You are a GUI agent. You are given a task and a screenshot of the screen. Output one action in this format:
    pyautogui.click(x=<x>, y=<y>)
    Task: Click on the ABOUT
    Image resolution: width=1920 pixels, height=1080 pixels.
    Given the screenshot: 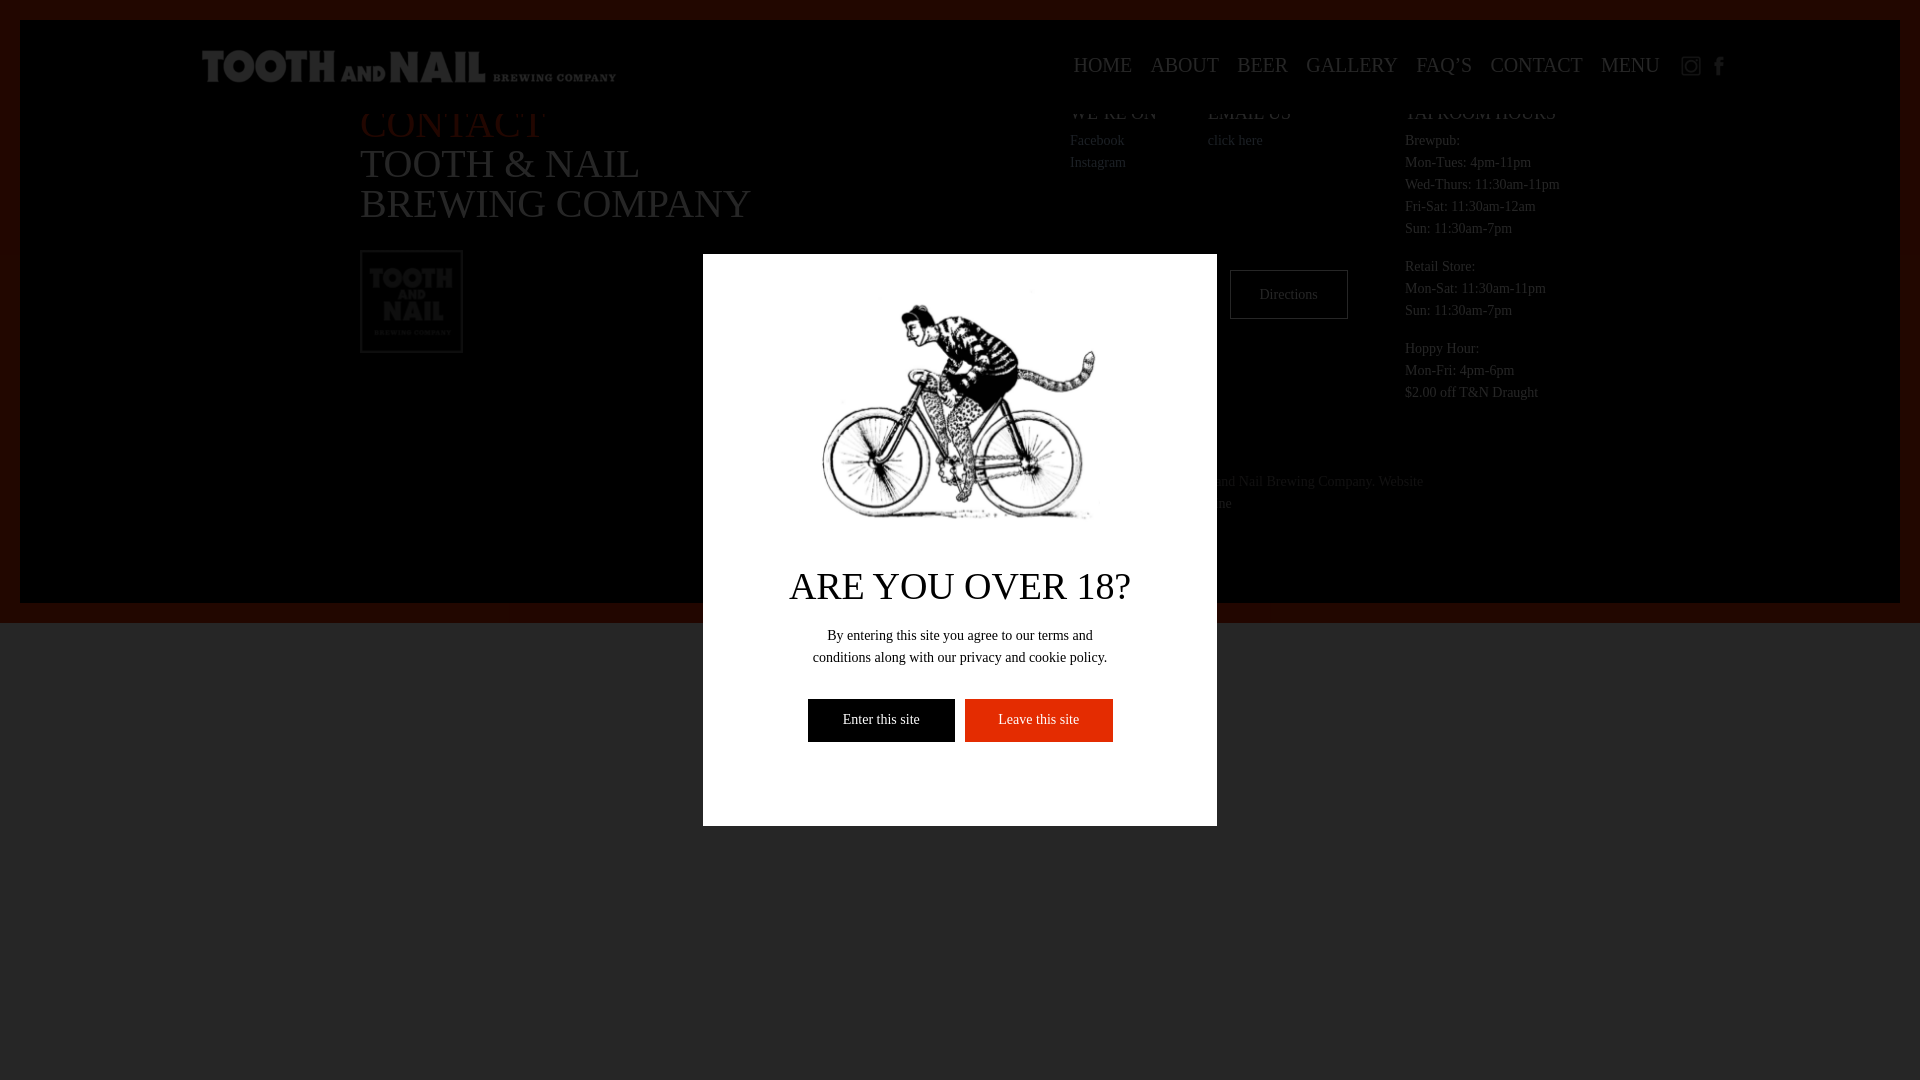 What is the action you would take?
    pyautogui.click(x=1184, y=64)
    